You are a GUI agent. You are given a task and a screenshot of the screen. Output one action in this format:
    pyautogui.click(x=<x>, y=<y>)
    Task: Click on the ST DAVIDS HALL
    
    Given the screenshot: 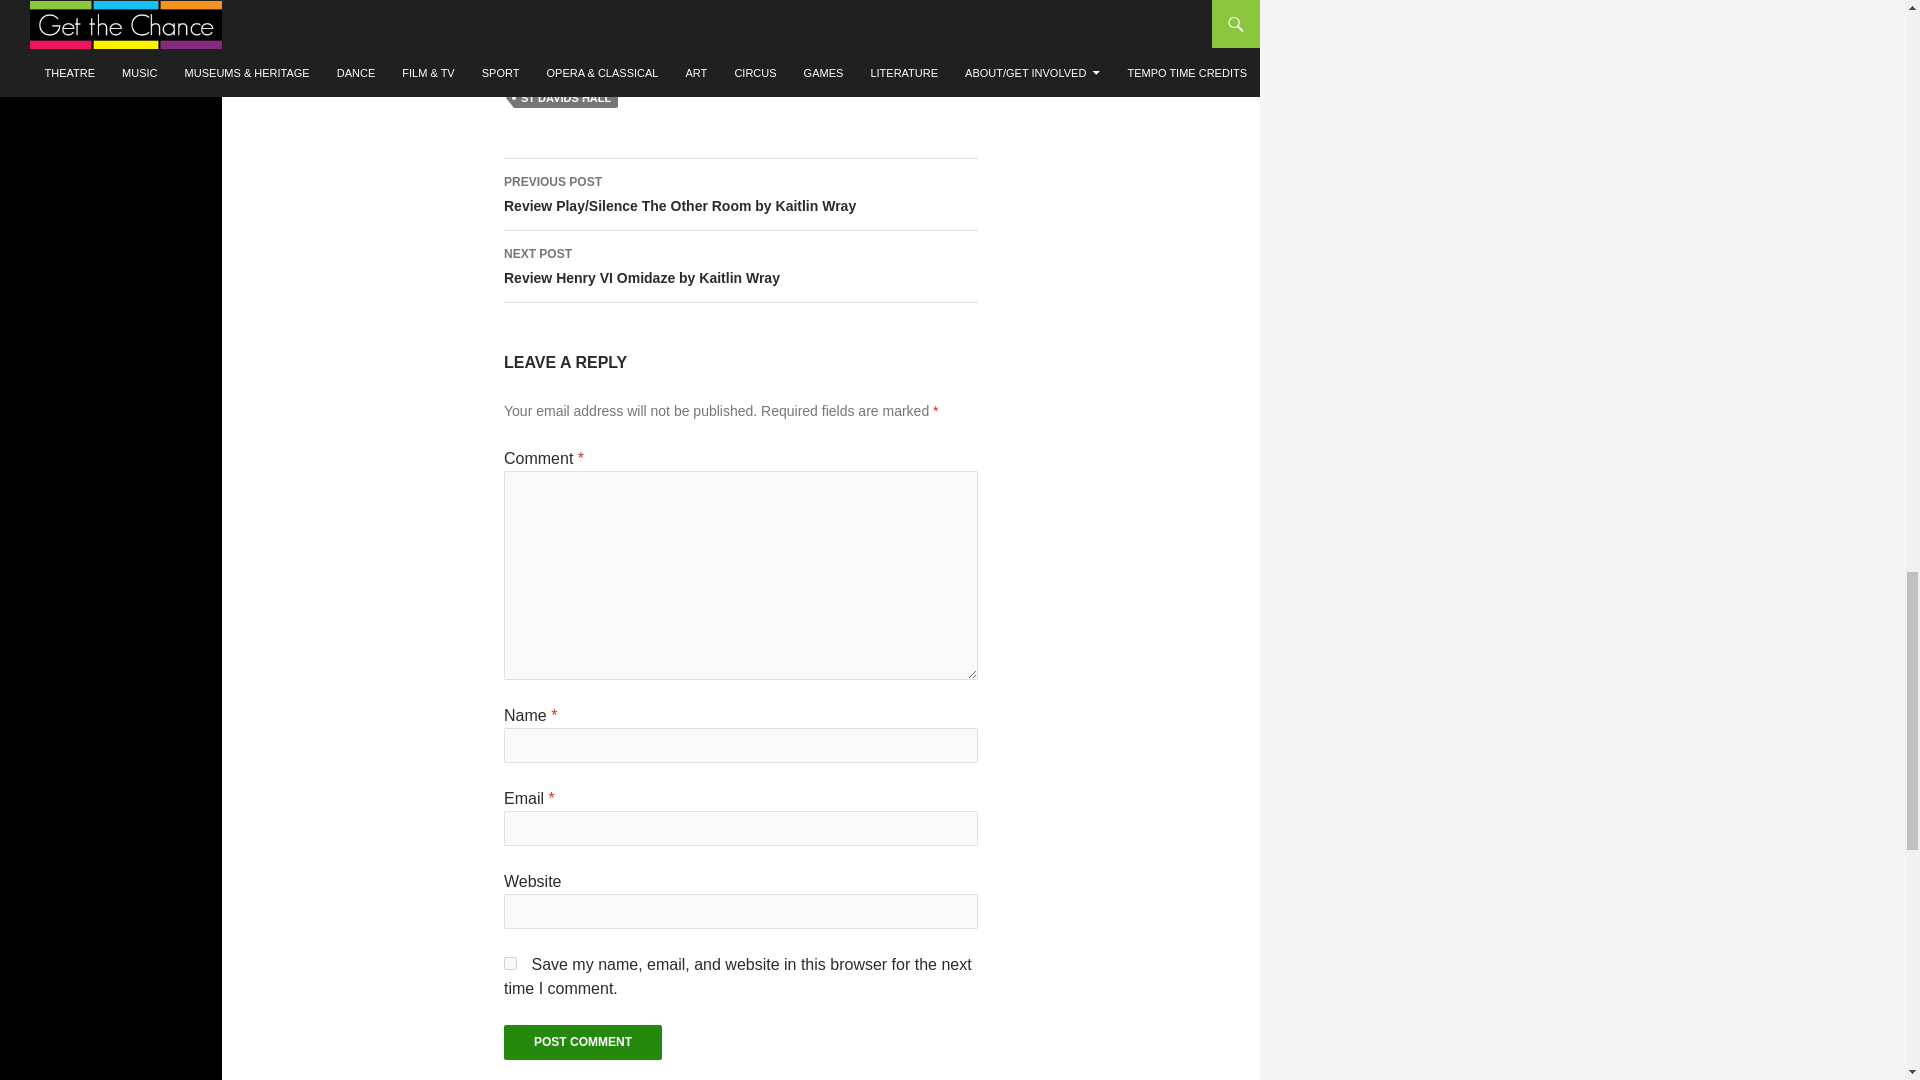 What is the action you would take?
    pyautogui.click(x=566, y=98)
    